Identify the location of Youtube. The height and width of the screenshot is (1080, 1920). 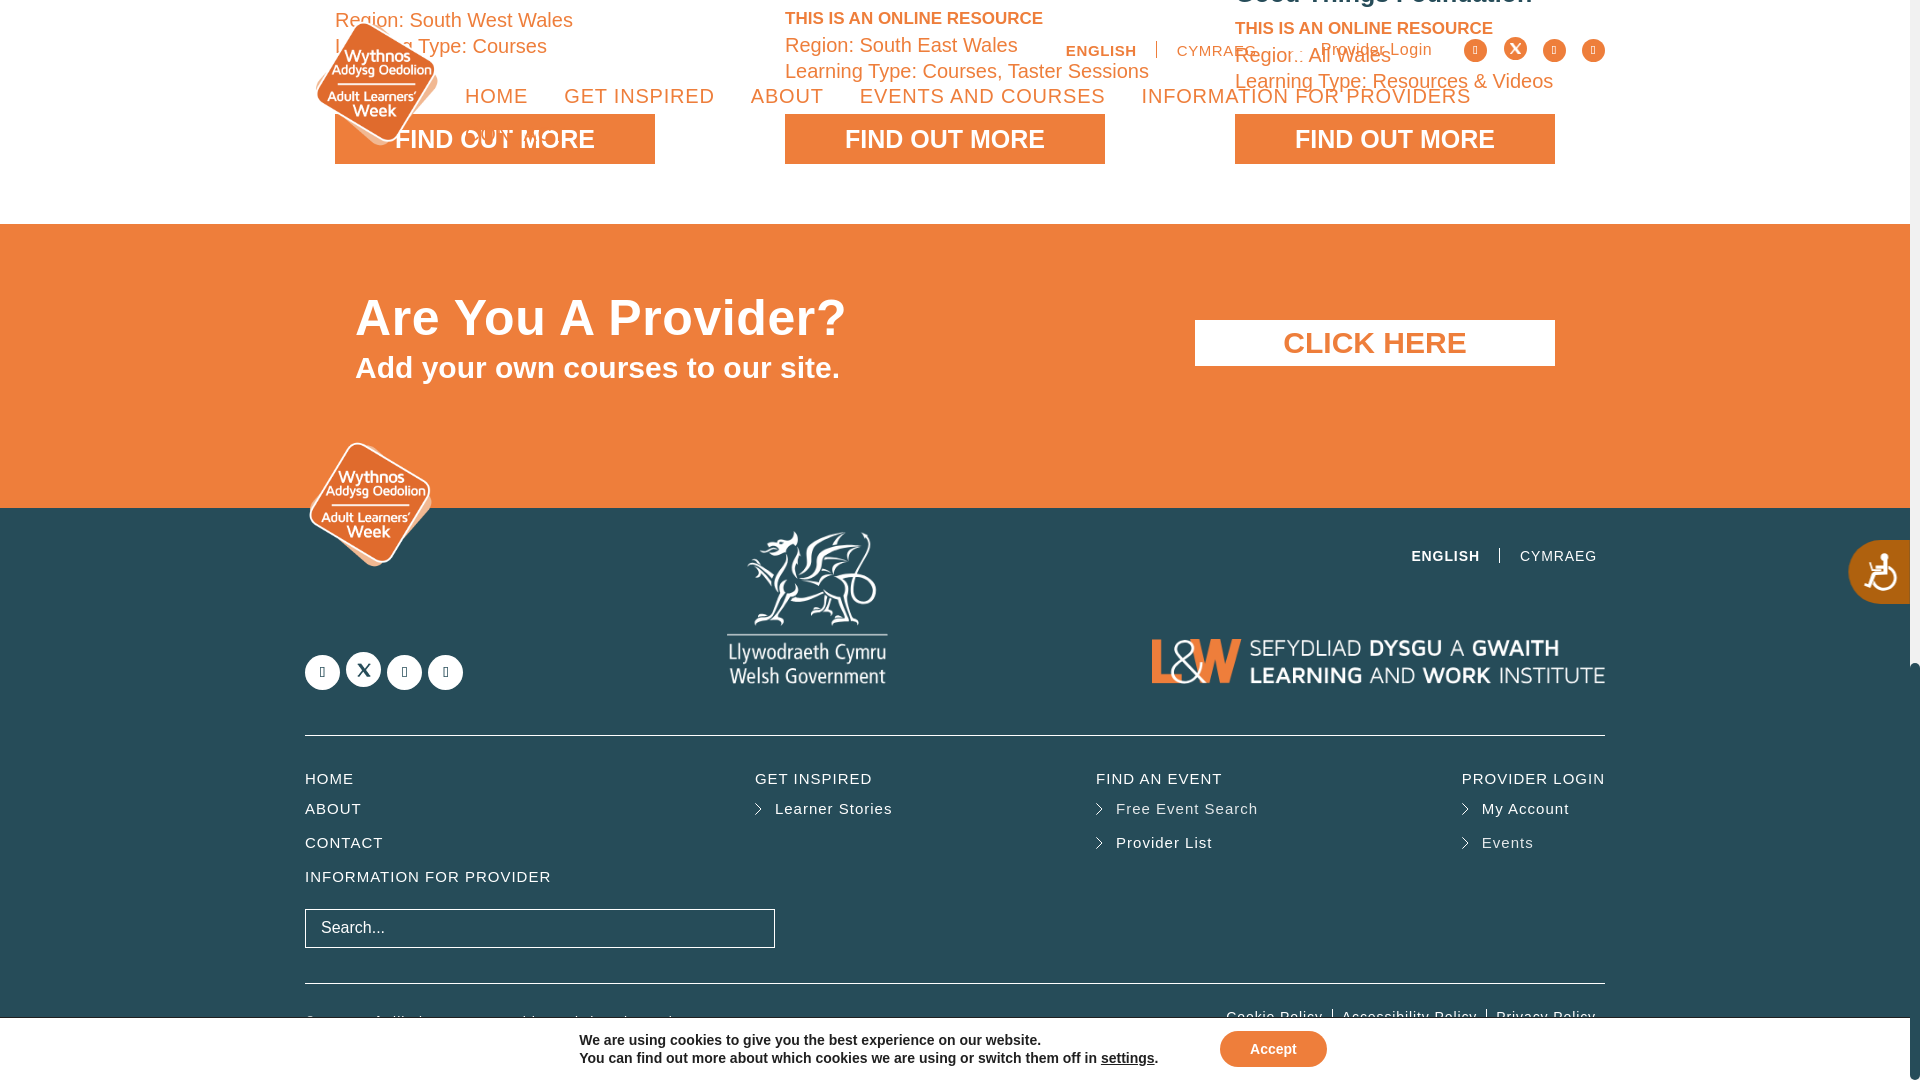
(445, 672).